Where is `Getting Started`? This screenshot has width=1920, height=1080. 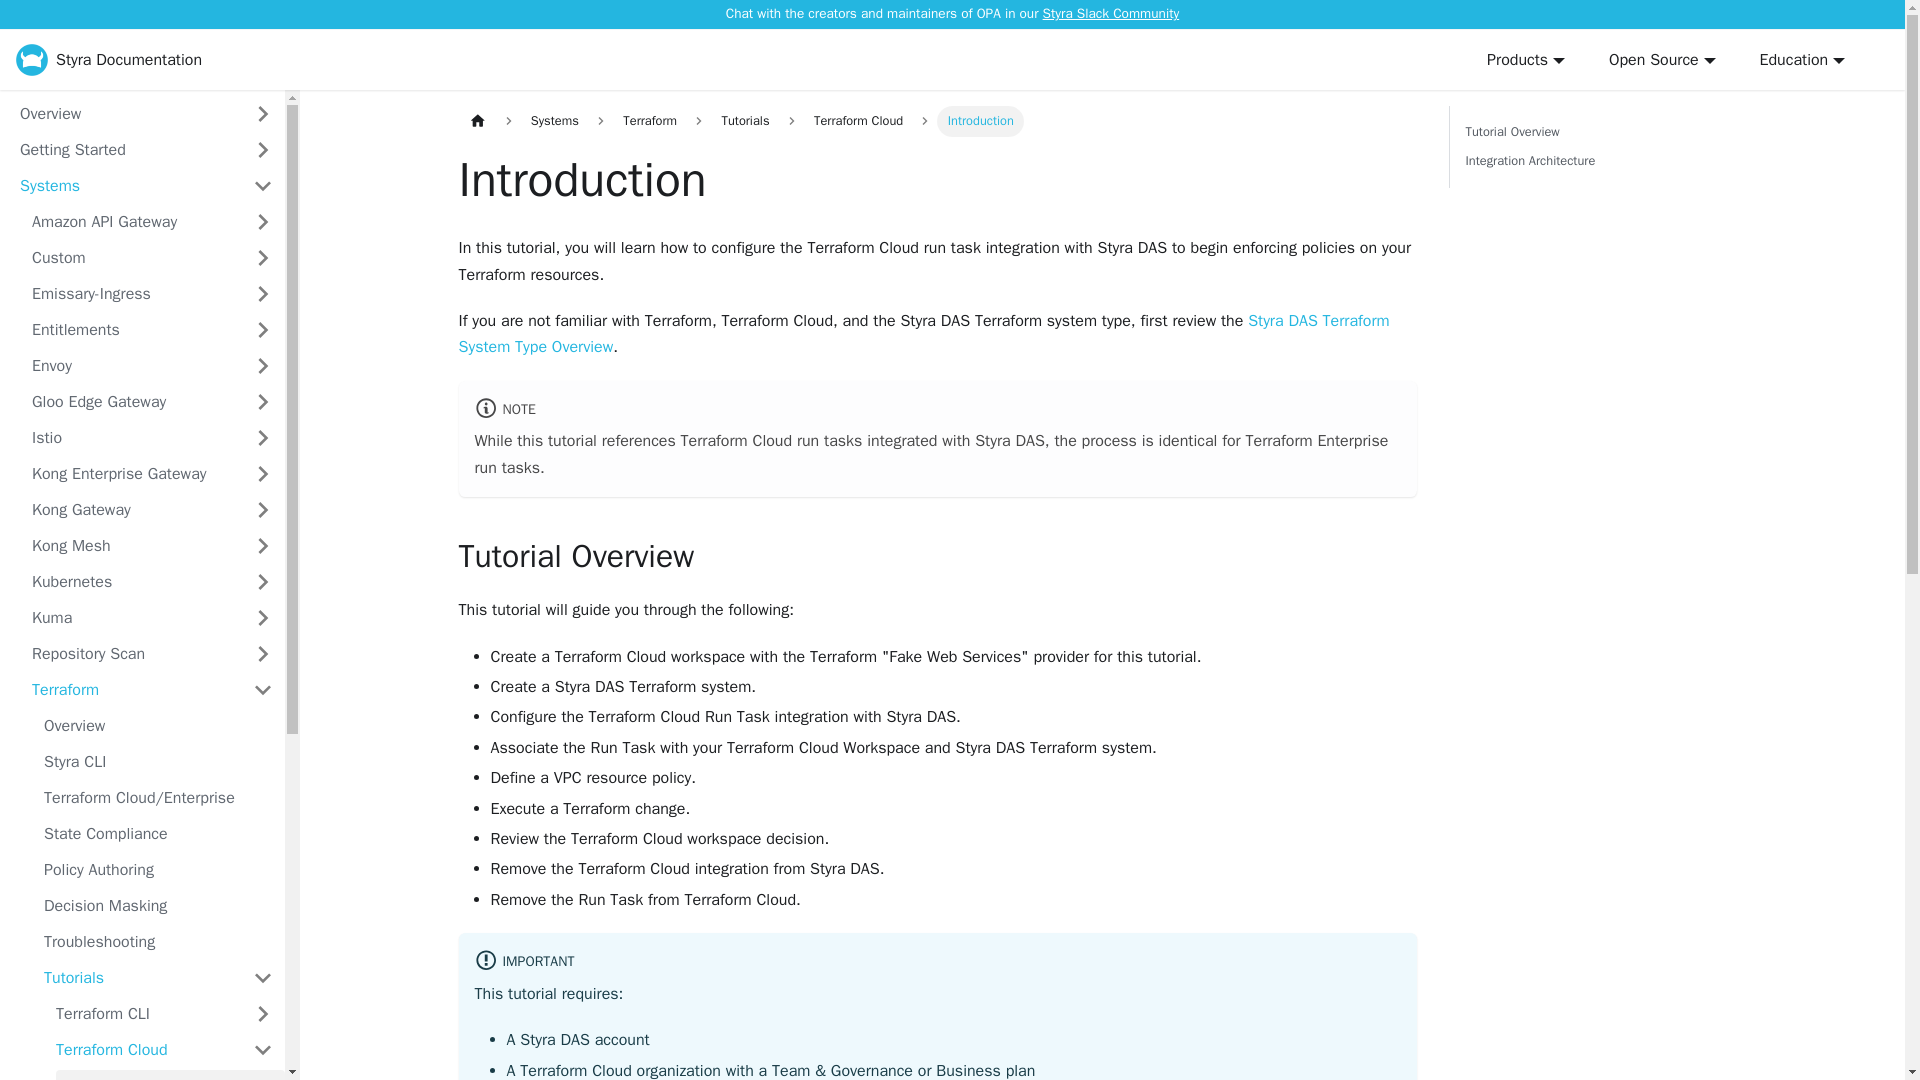
Getting Started is located at coordinates (124, 150).